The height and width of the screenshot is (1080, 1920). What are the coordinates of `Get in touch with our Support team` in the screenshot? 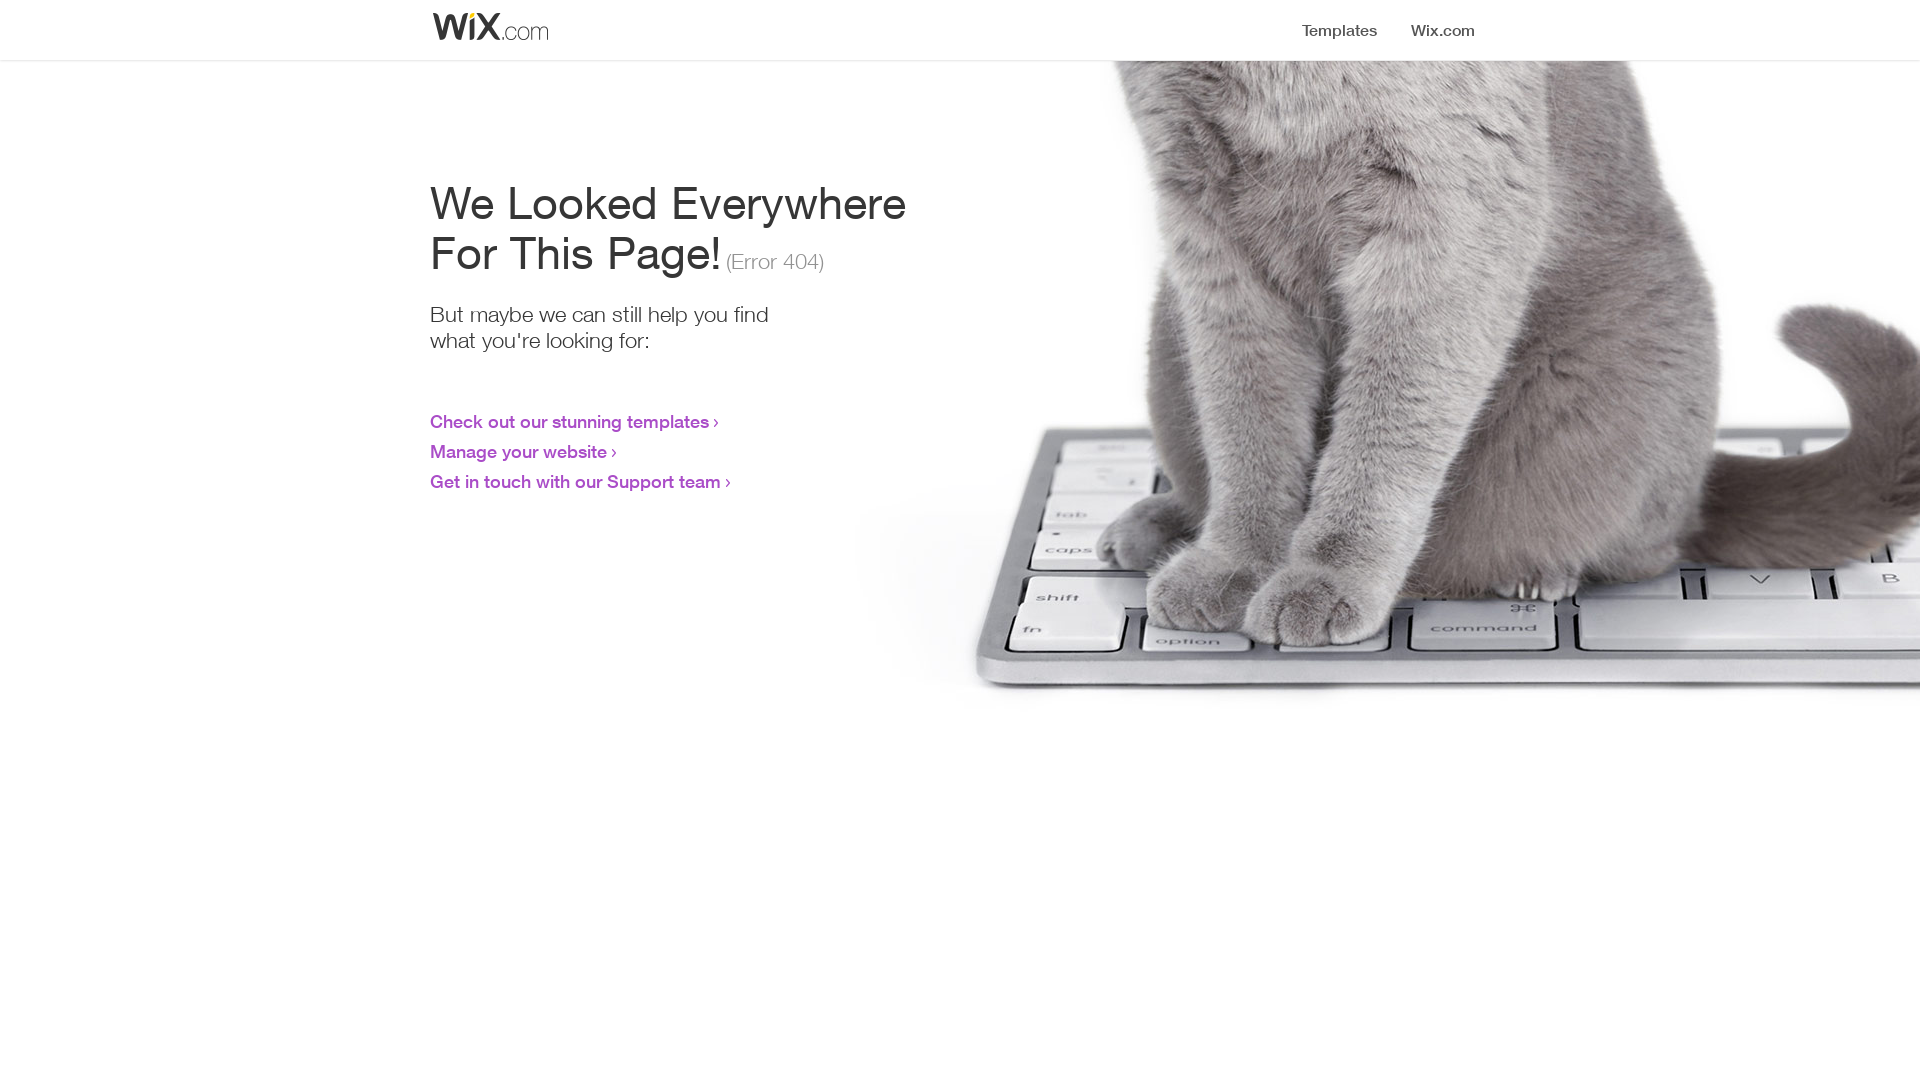 It's located at (576, 481).